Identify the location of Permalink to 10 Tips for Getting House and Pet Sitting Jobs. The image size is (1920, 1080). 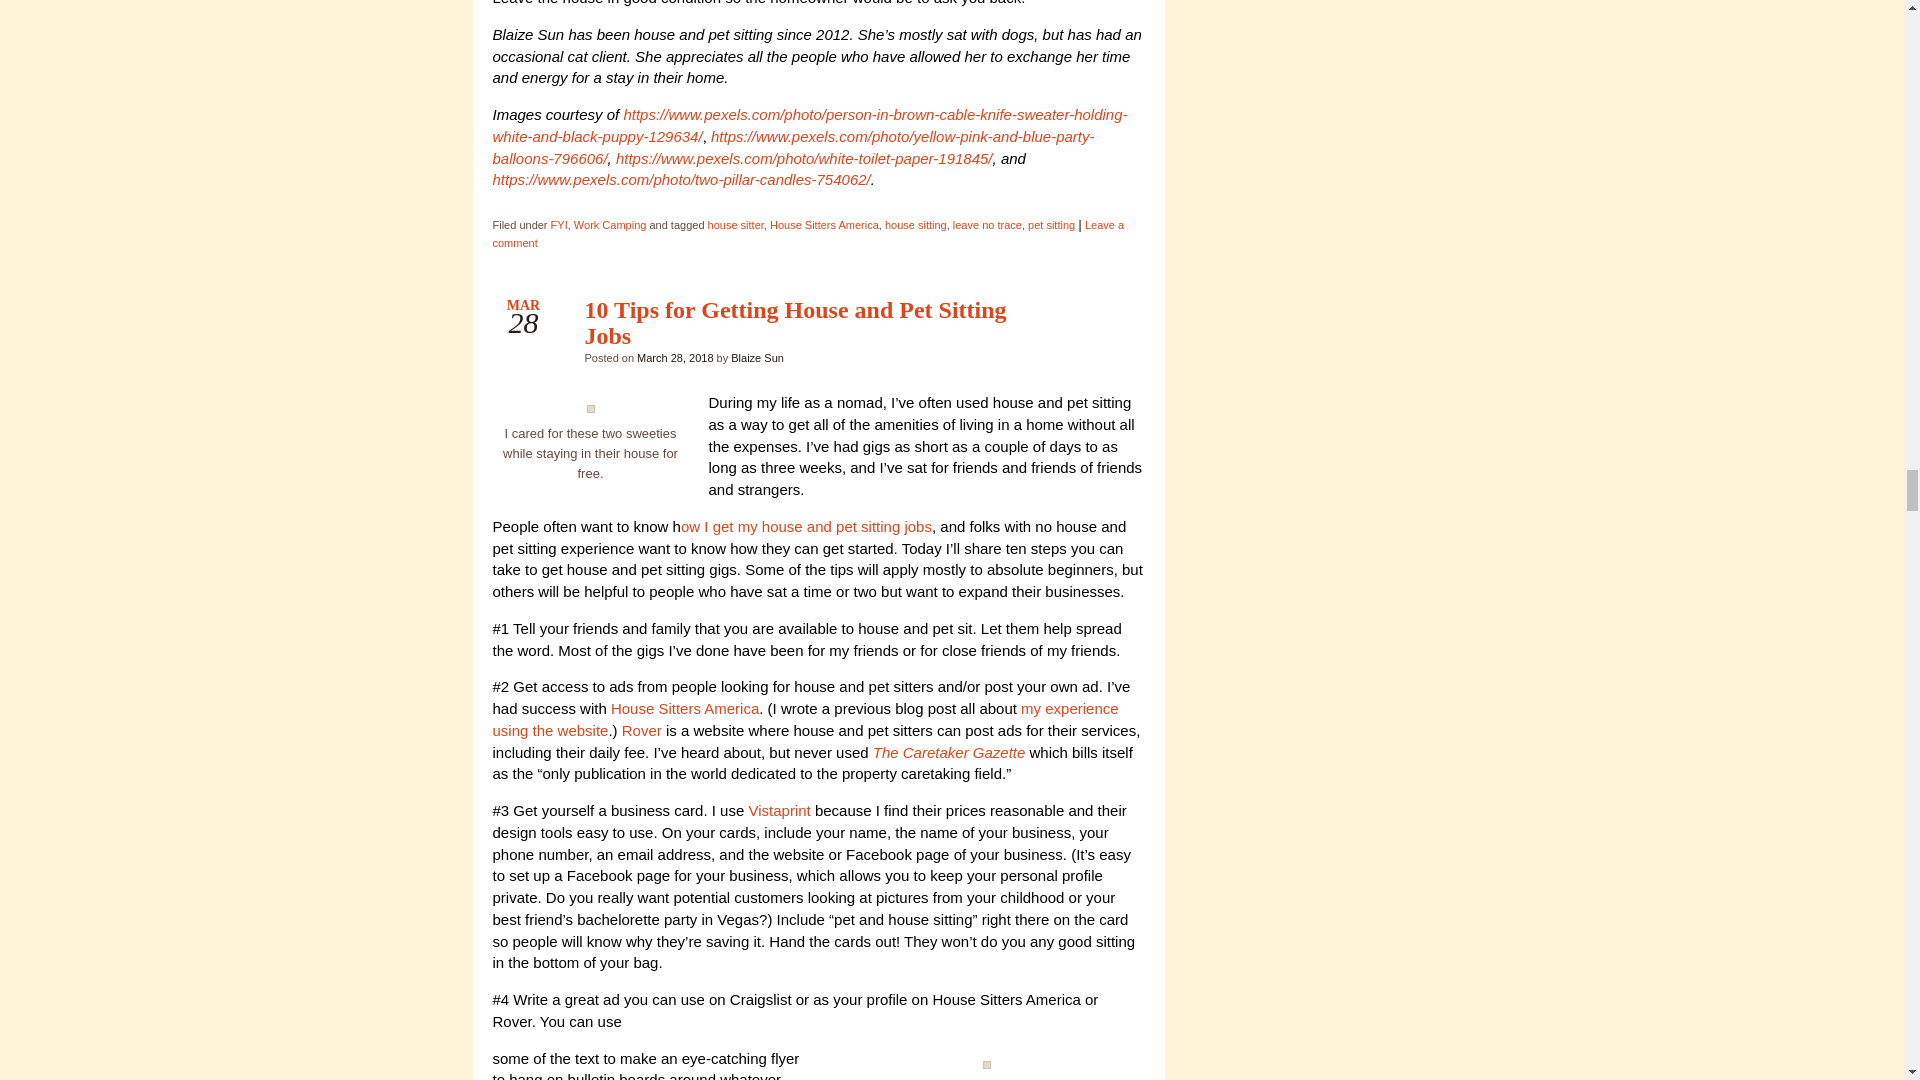
(794, 322).